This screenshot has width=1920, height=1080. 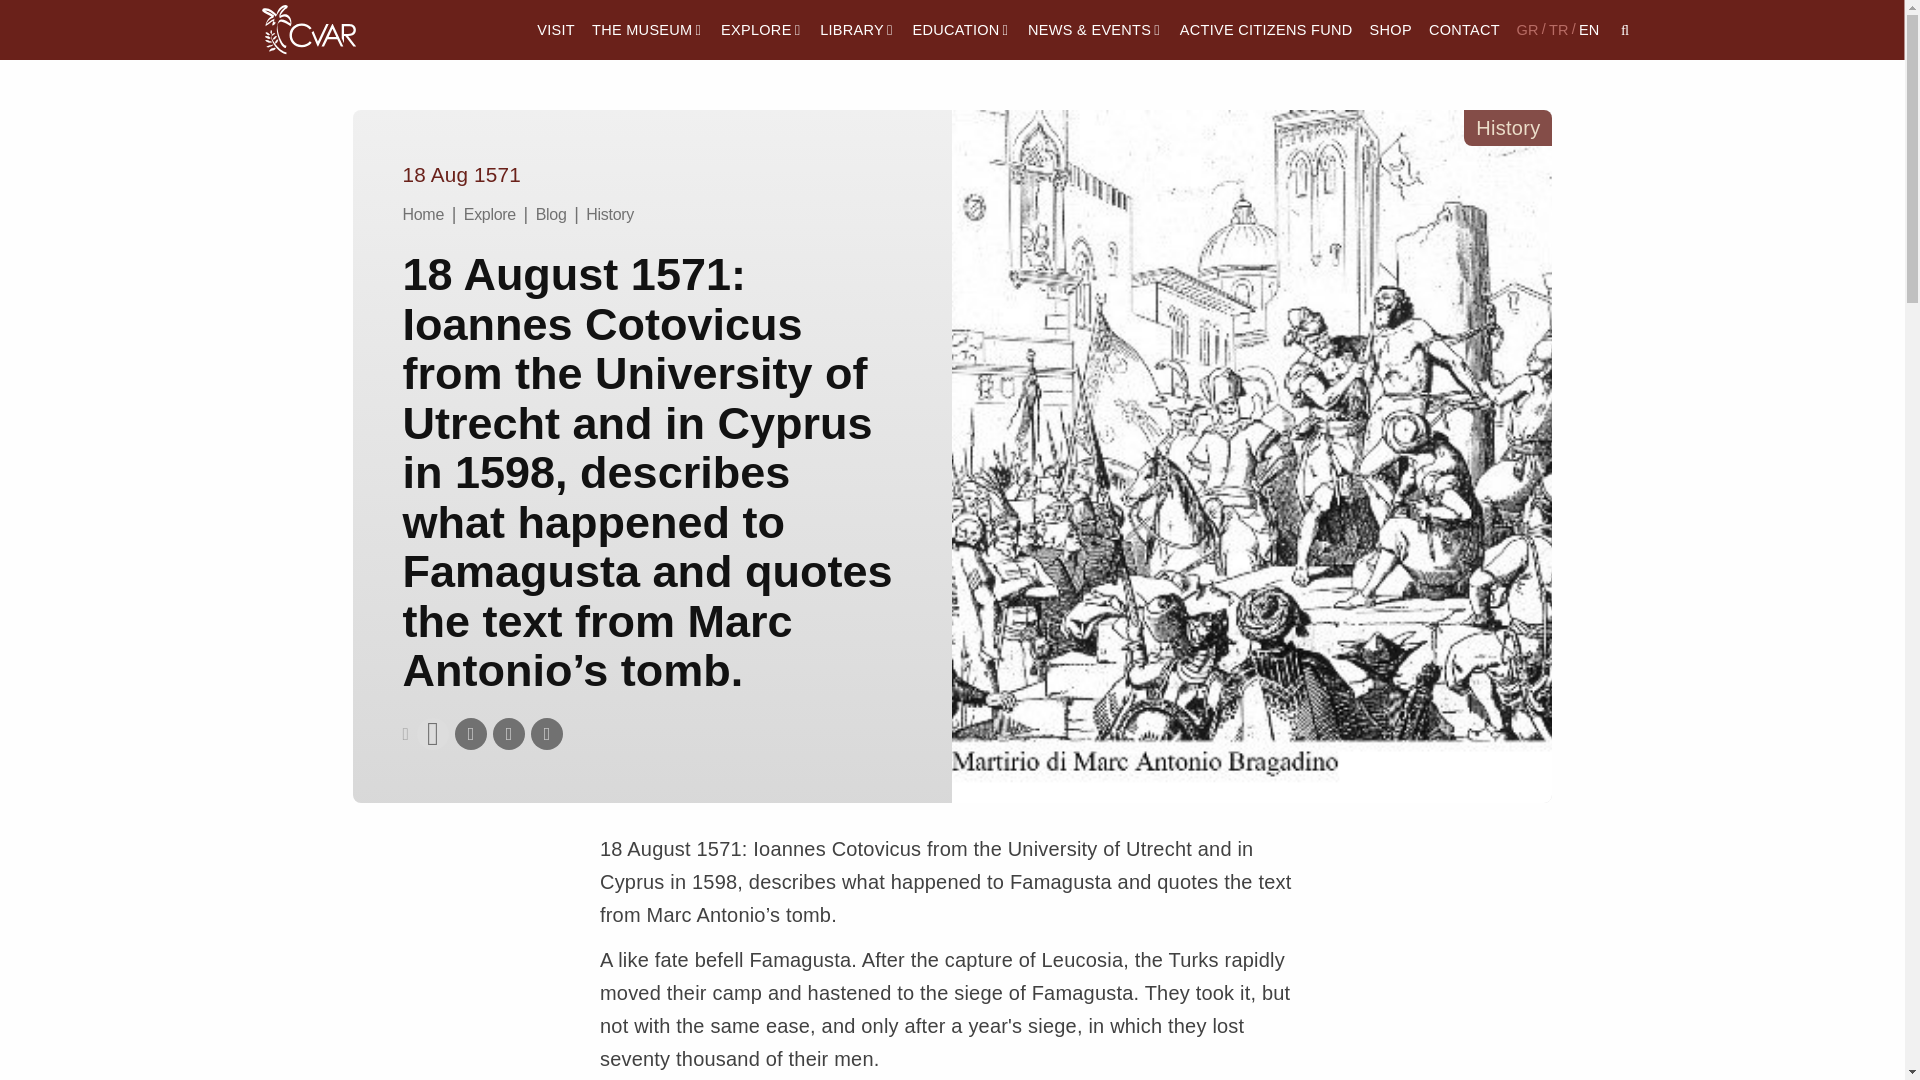 I want to click on EXPLORE, so click(x=762, y=30).